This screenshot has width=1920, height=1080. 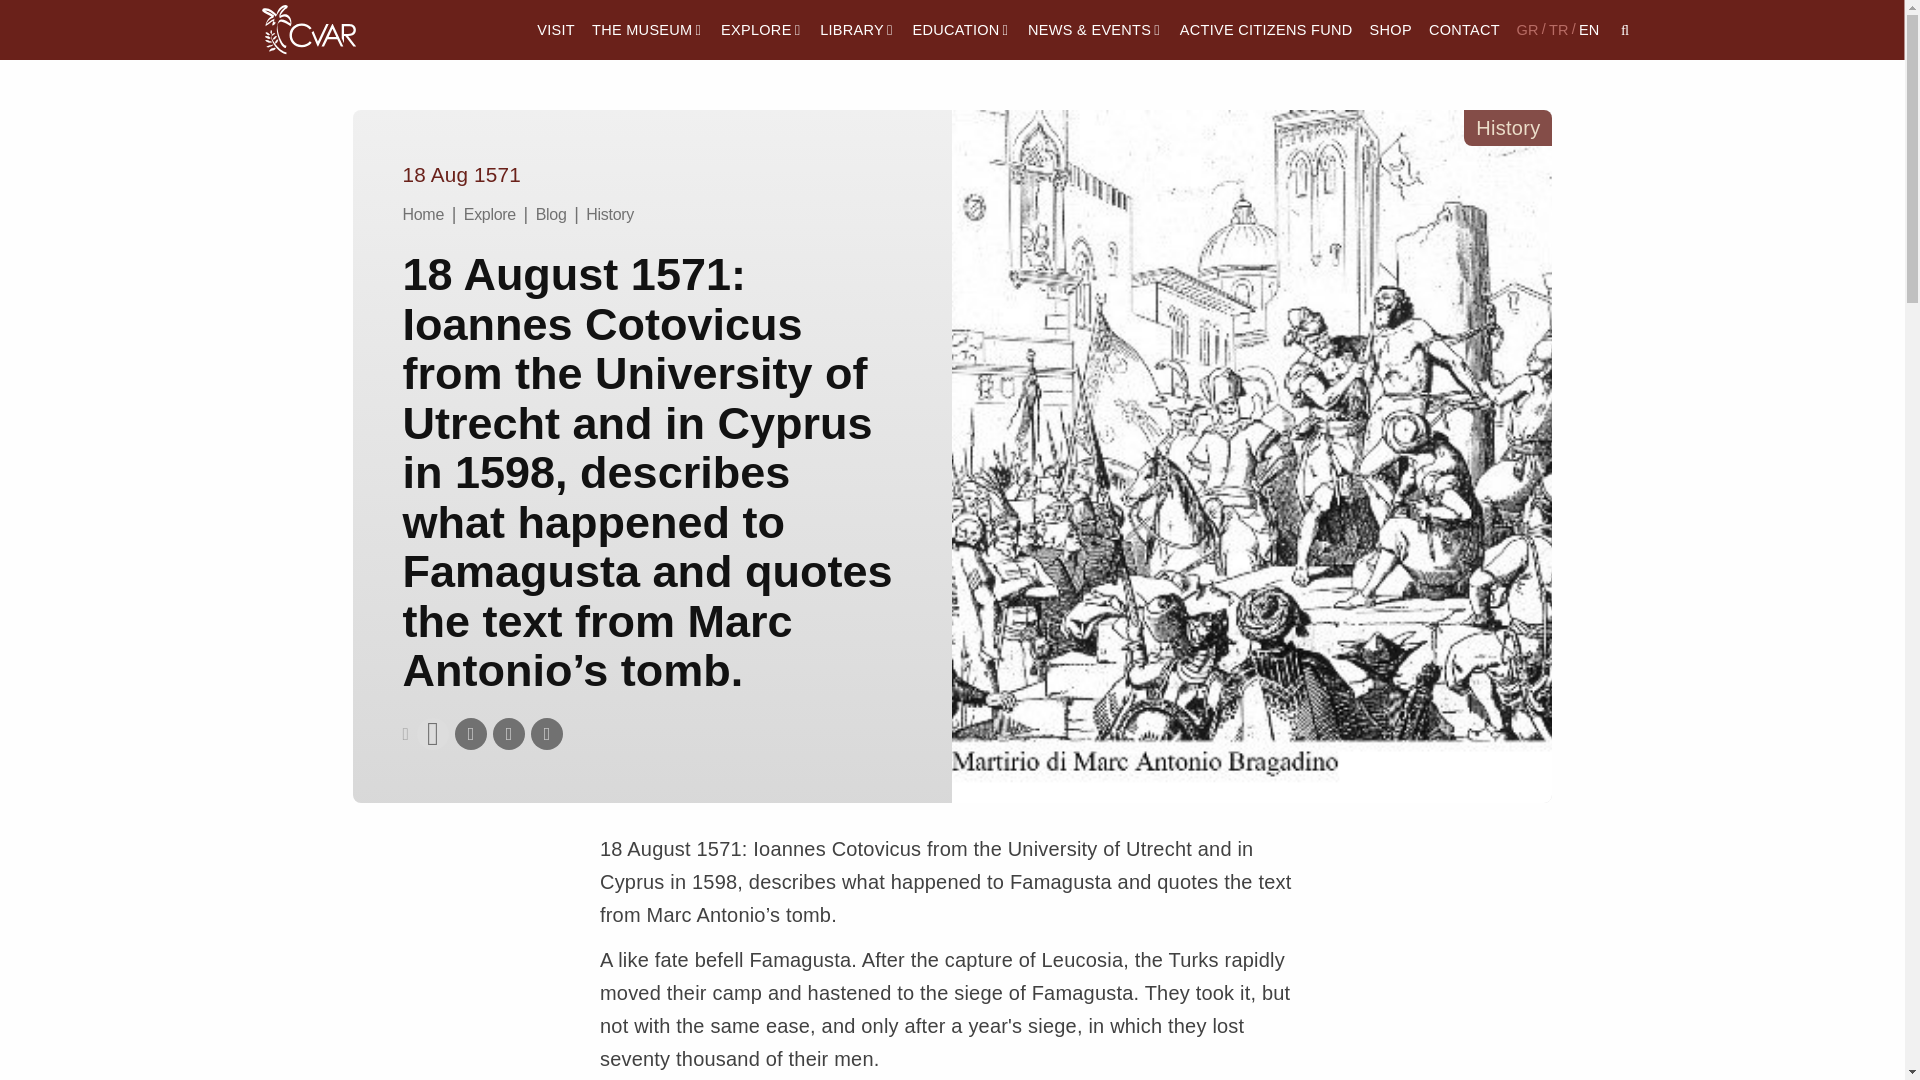 I want to click on EXPLORE, so click(x=762, y=30).